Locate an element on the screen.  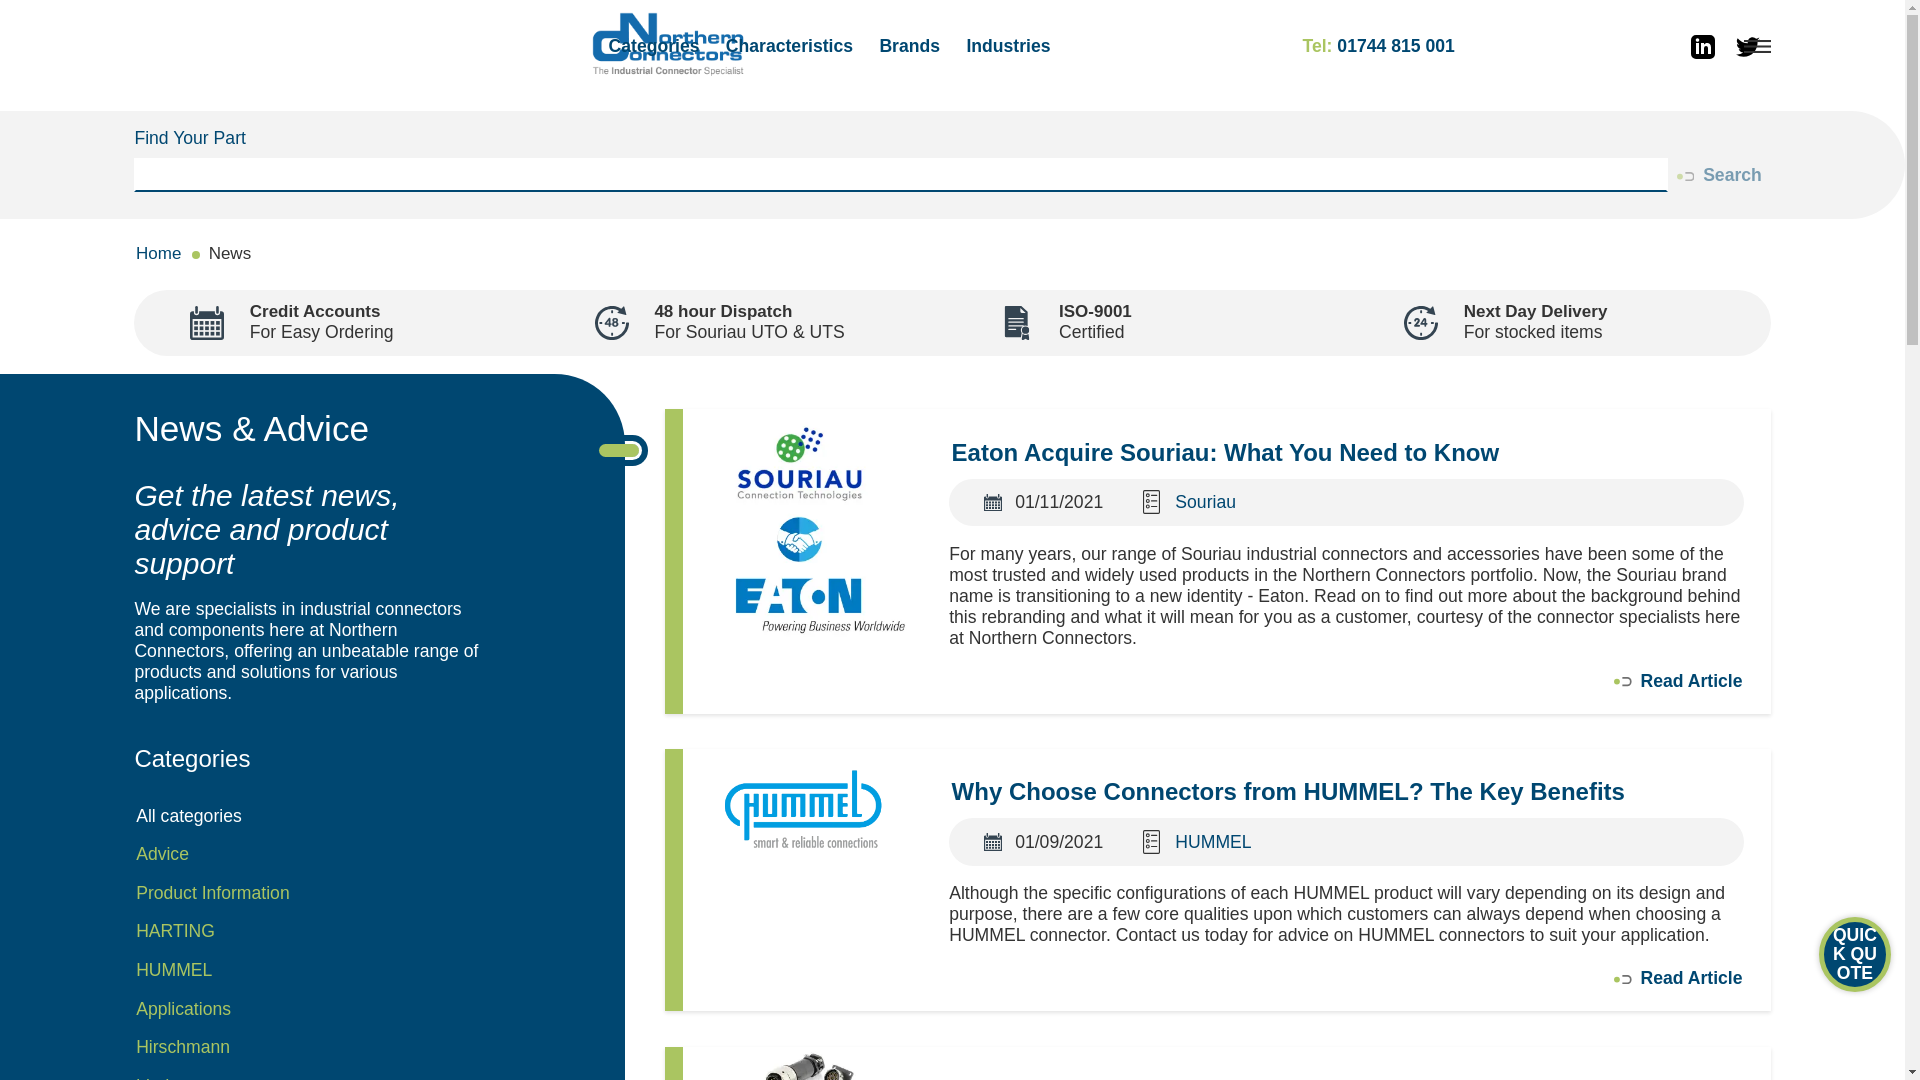
Characteristics is located at coordinates (788, 46).